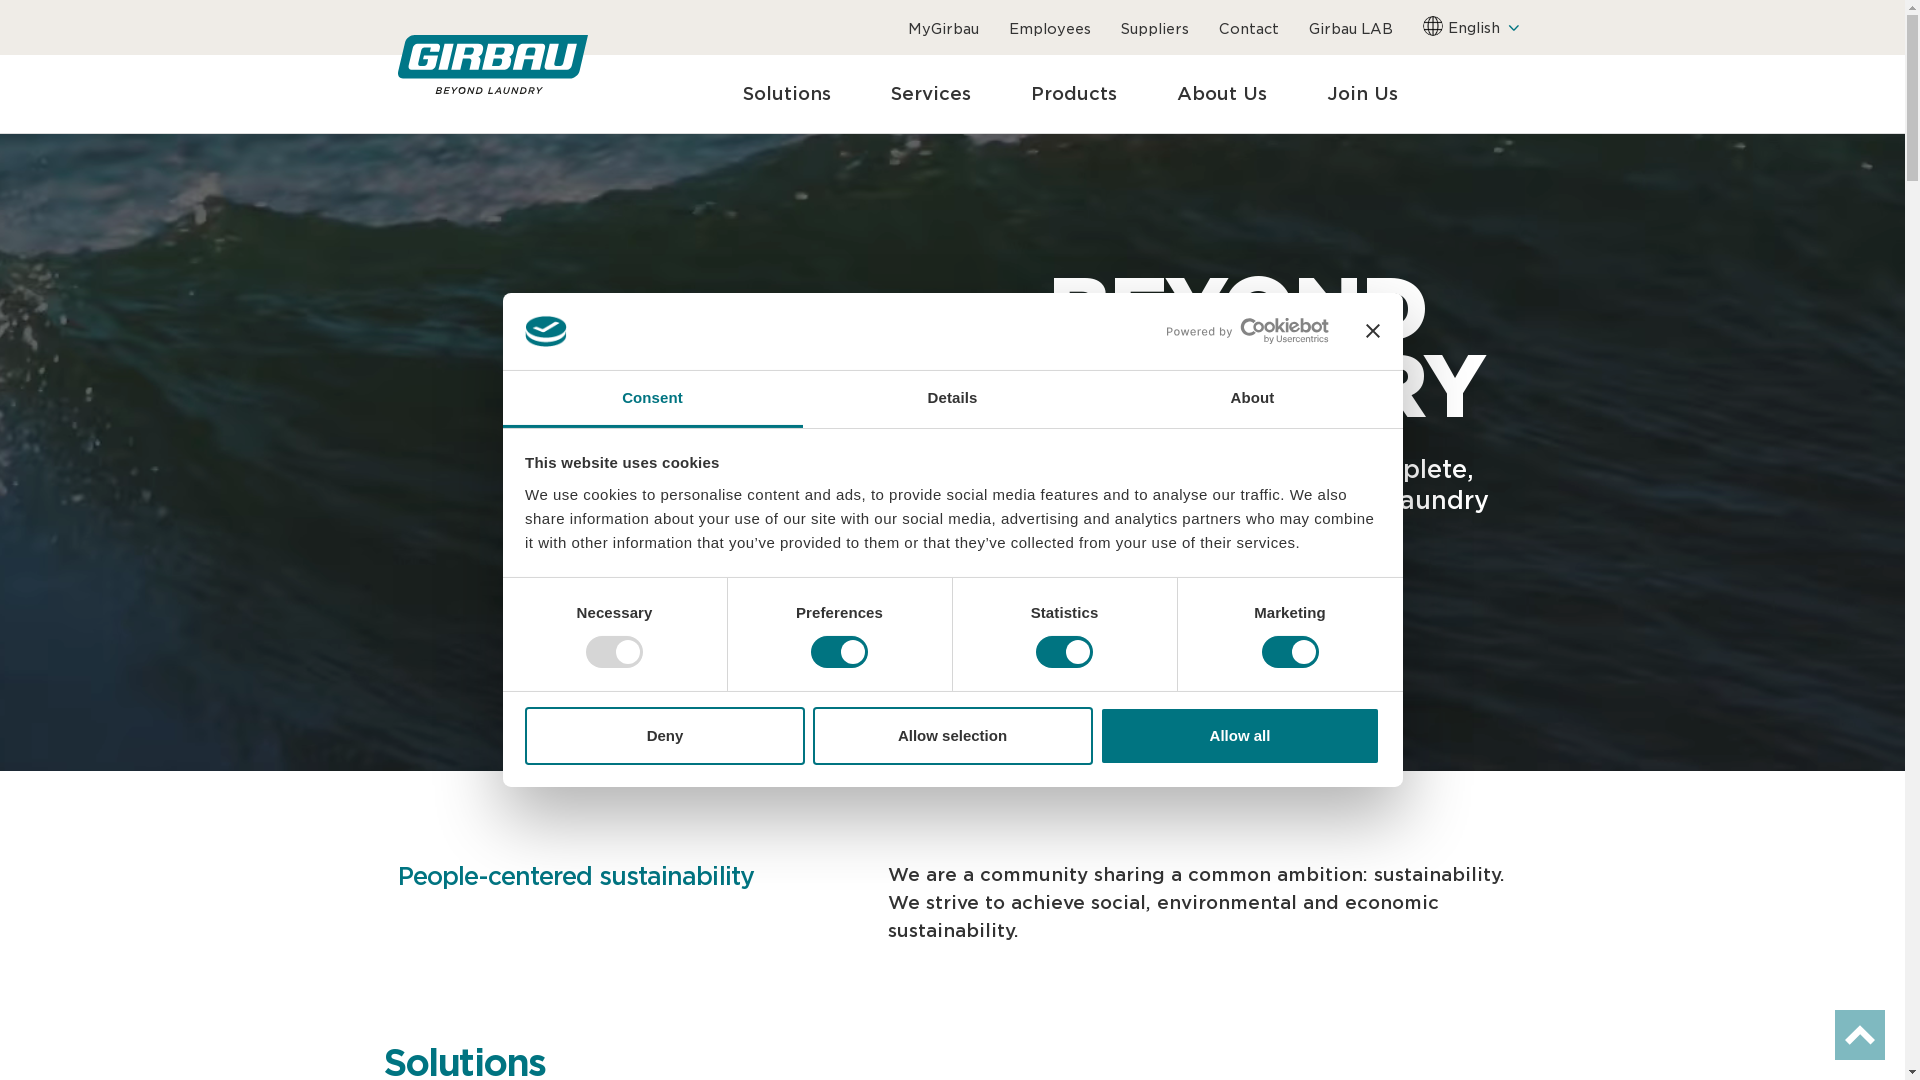  I want to click on Deny, so click(665, 736).